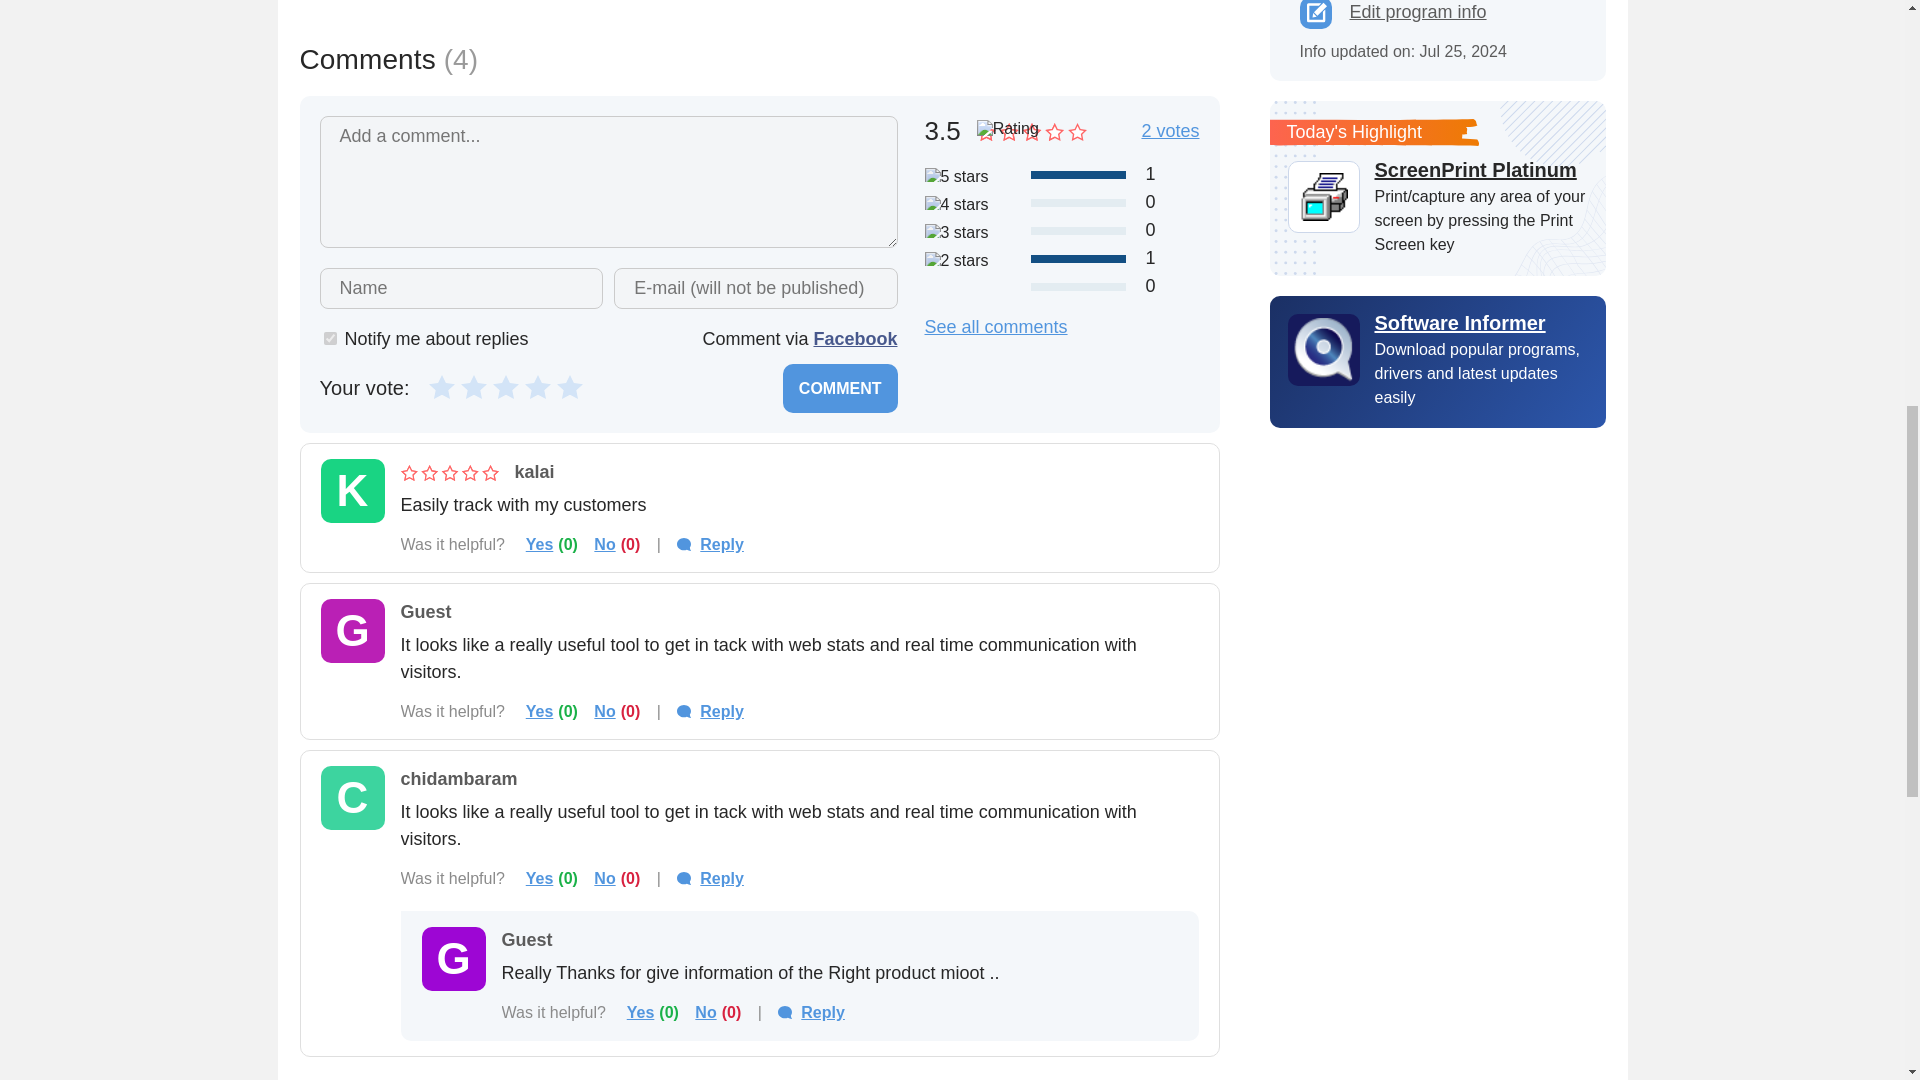  Describe the element at coordinates (538, 386) in the screenshot. I see `4` at that location.